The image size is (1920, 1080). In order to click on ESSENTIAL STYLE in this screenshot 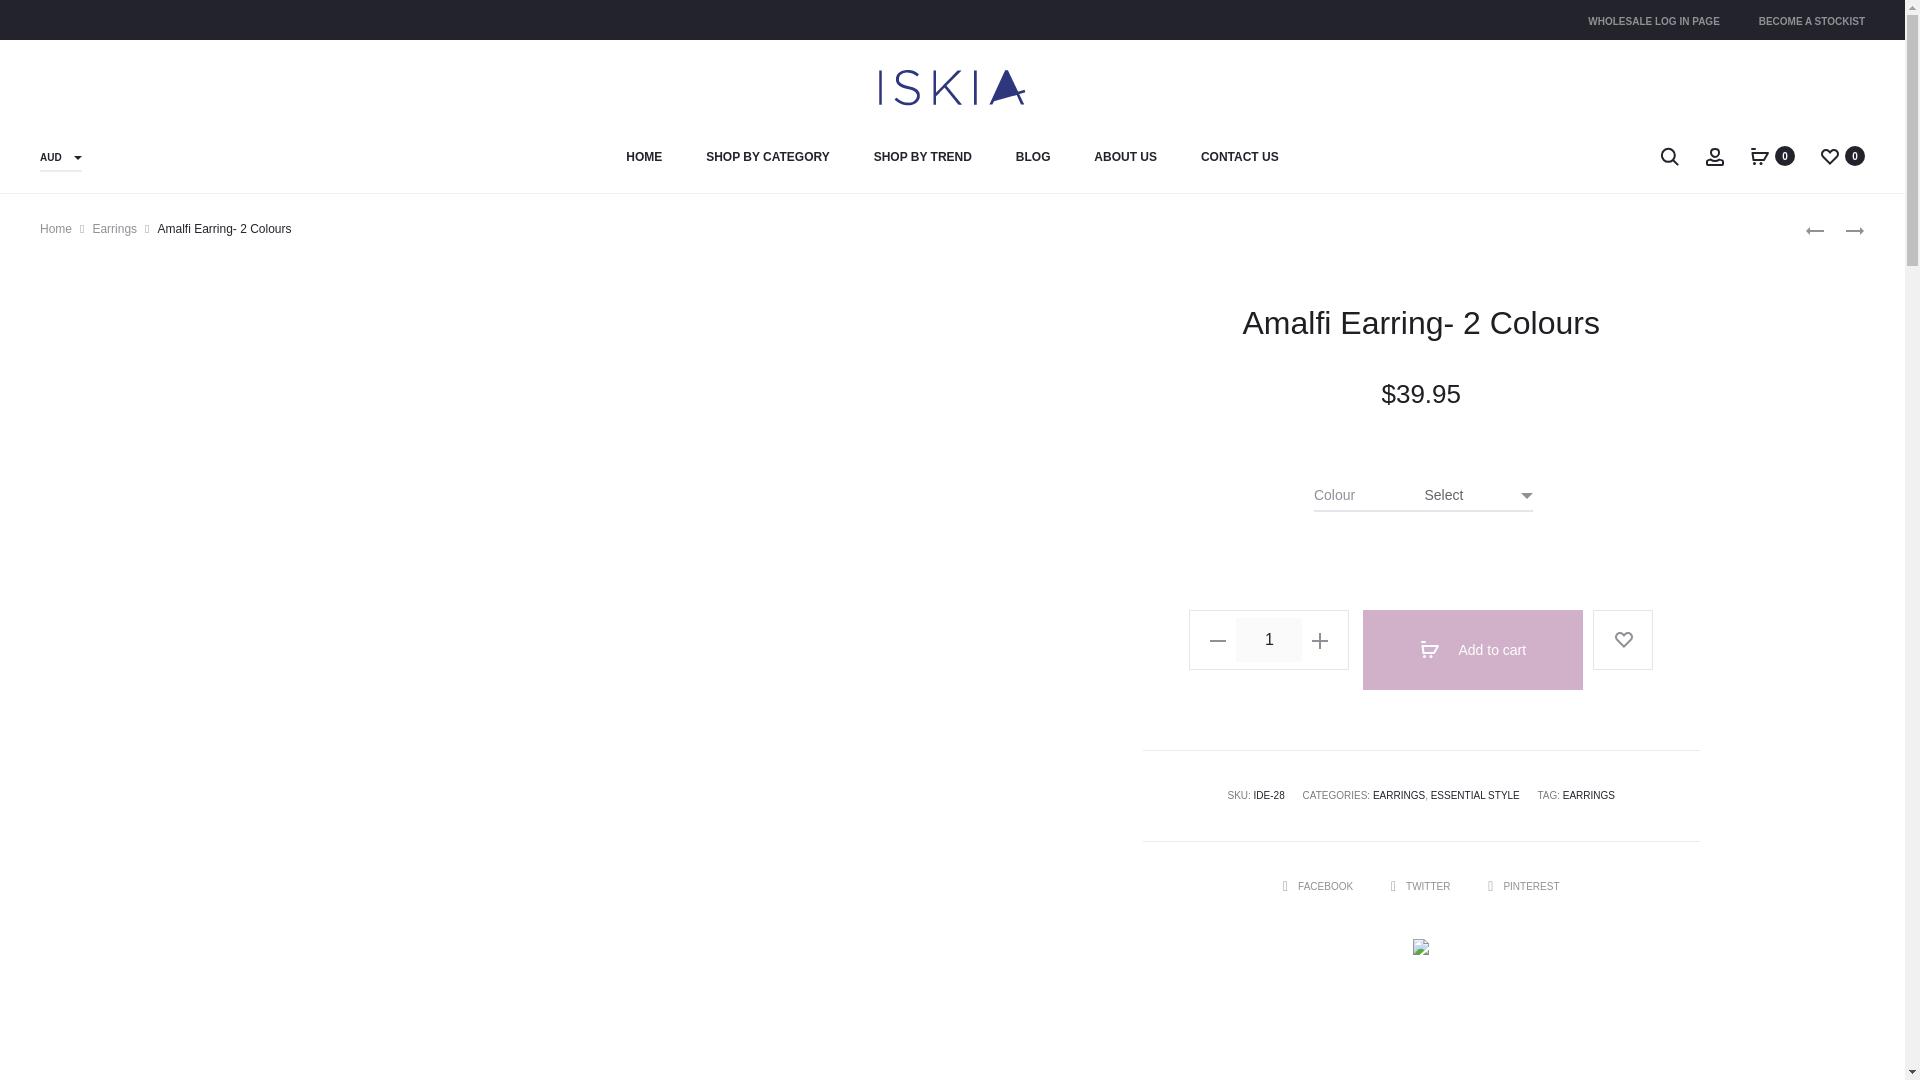, I will do `click(1475, 795)`.